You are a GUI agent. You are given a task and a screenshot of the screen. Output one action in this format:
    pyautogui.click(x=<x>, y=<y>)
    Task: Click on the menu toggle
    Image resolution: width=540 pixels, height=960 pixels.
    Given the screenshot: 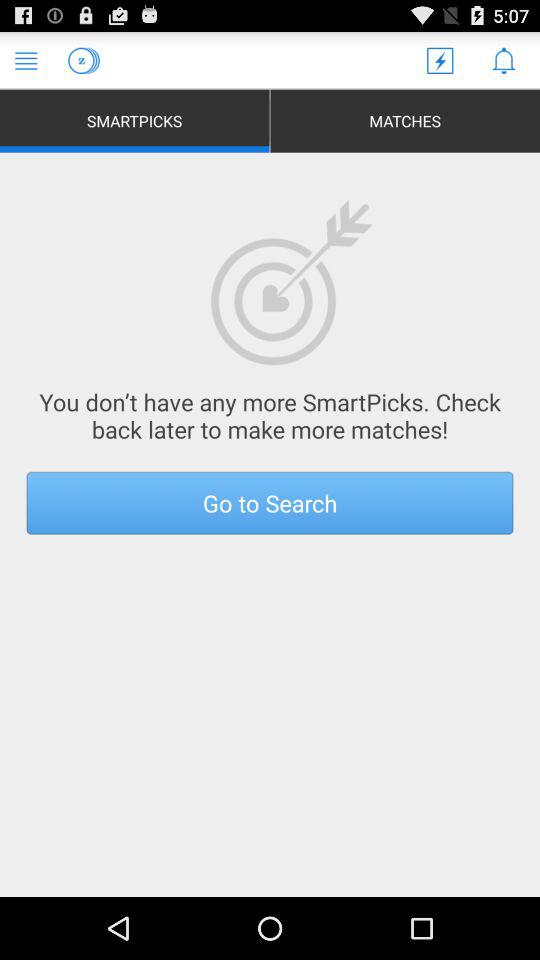 What is the action you would take?
    pyautogui.click(x=26, y=60)
    